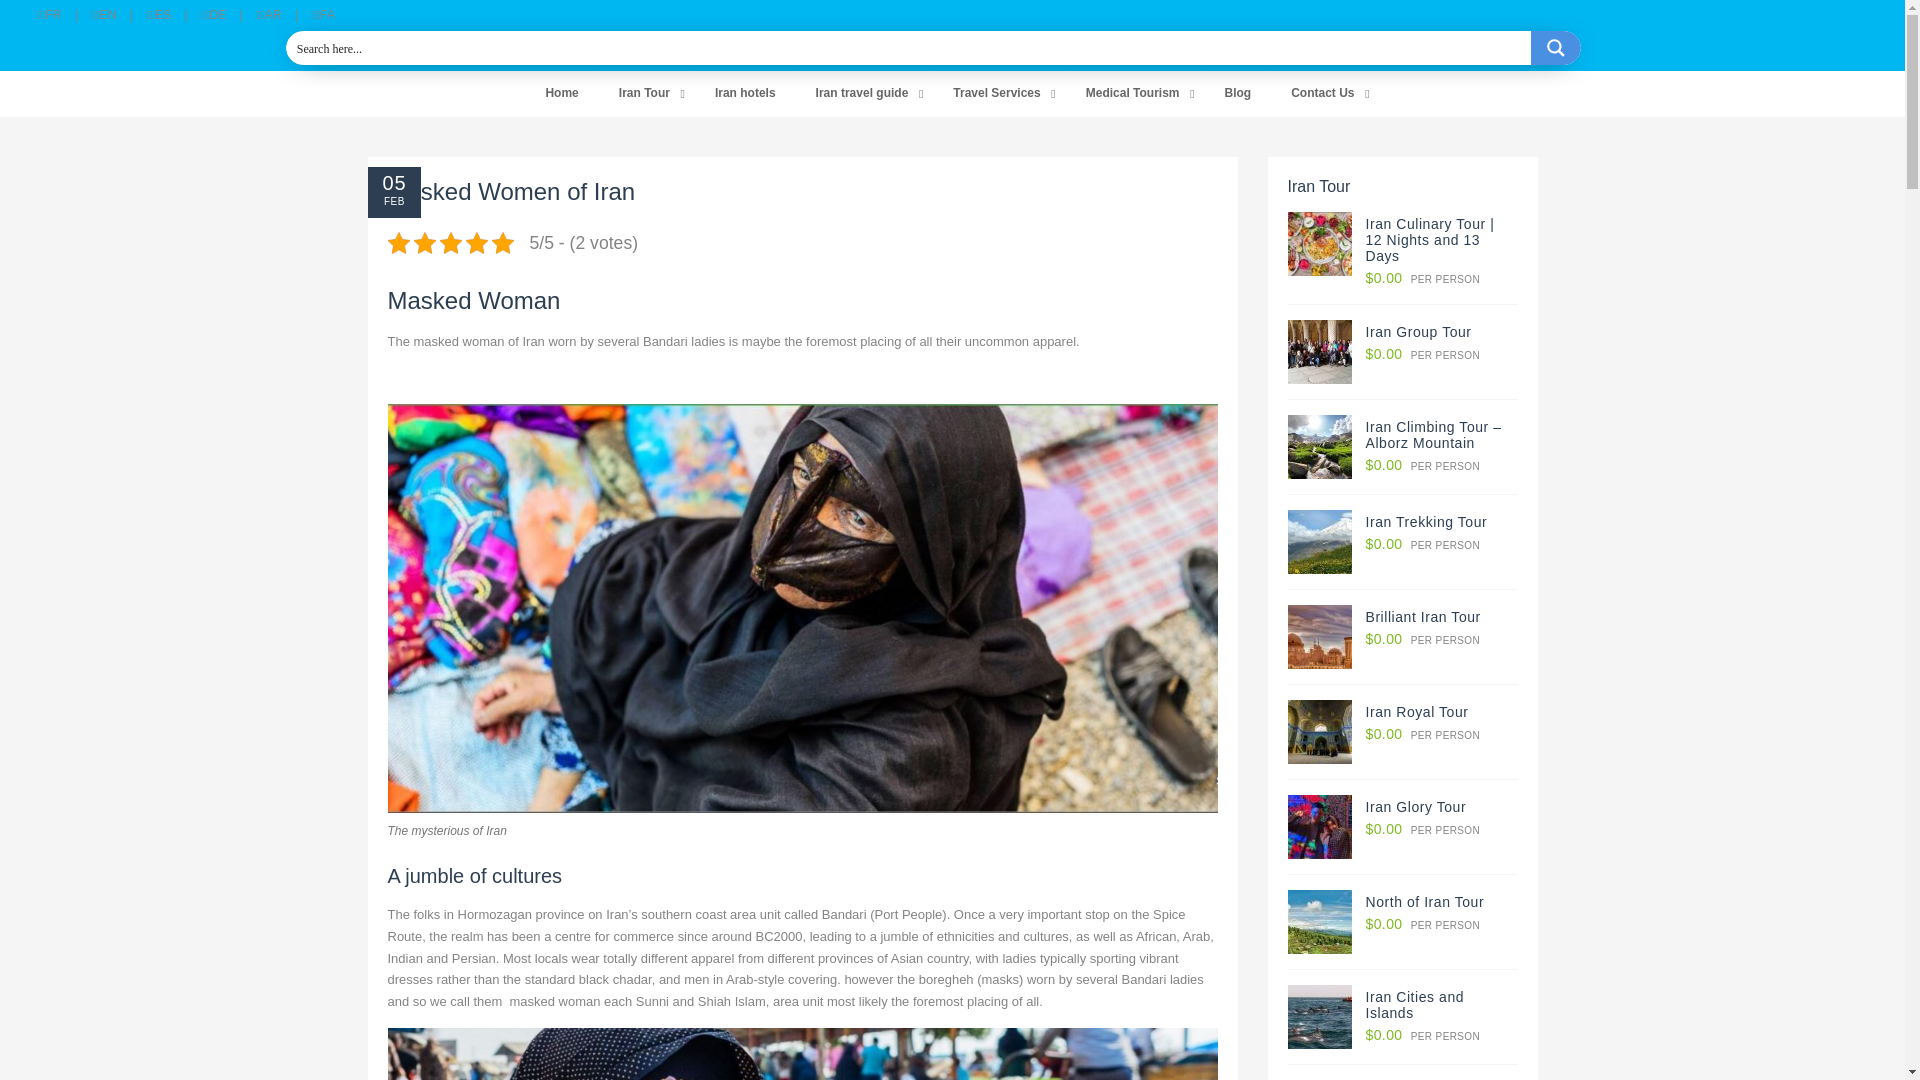 This screenshot has height=1080, width=1920. Describe the element at coordinates (746, 94) in the screenshot. I see `Iran hotel` at that location.